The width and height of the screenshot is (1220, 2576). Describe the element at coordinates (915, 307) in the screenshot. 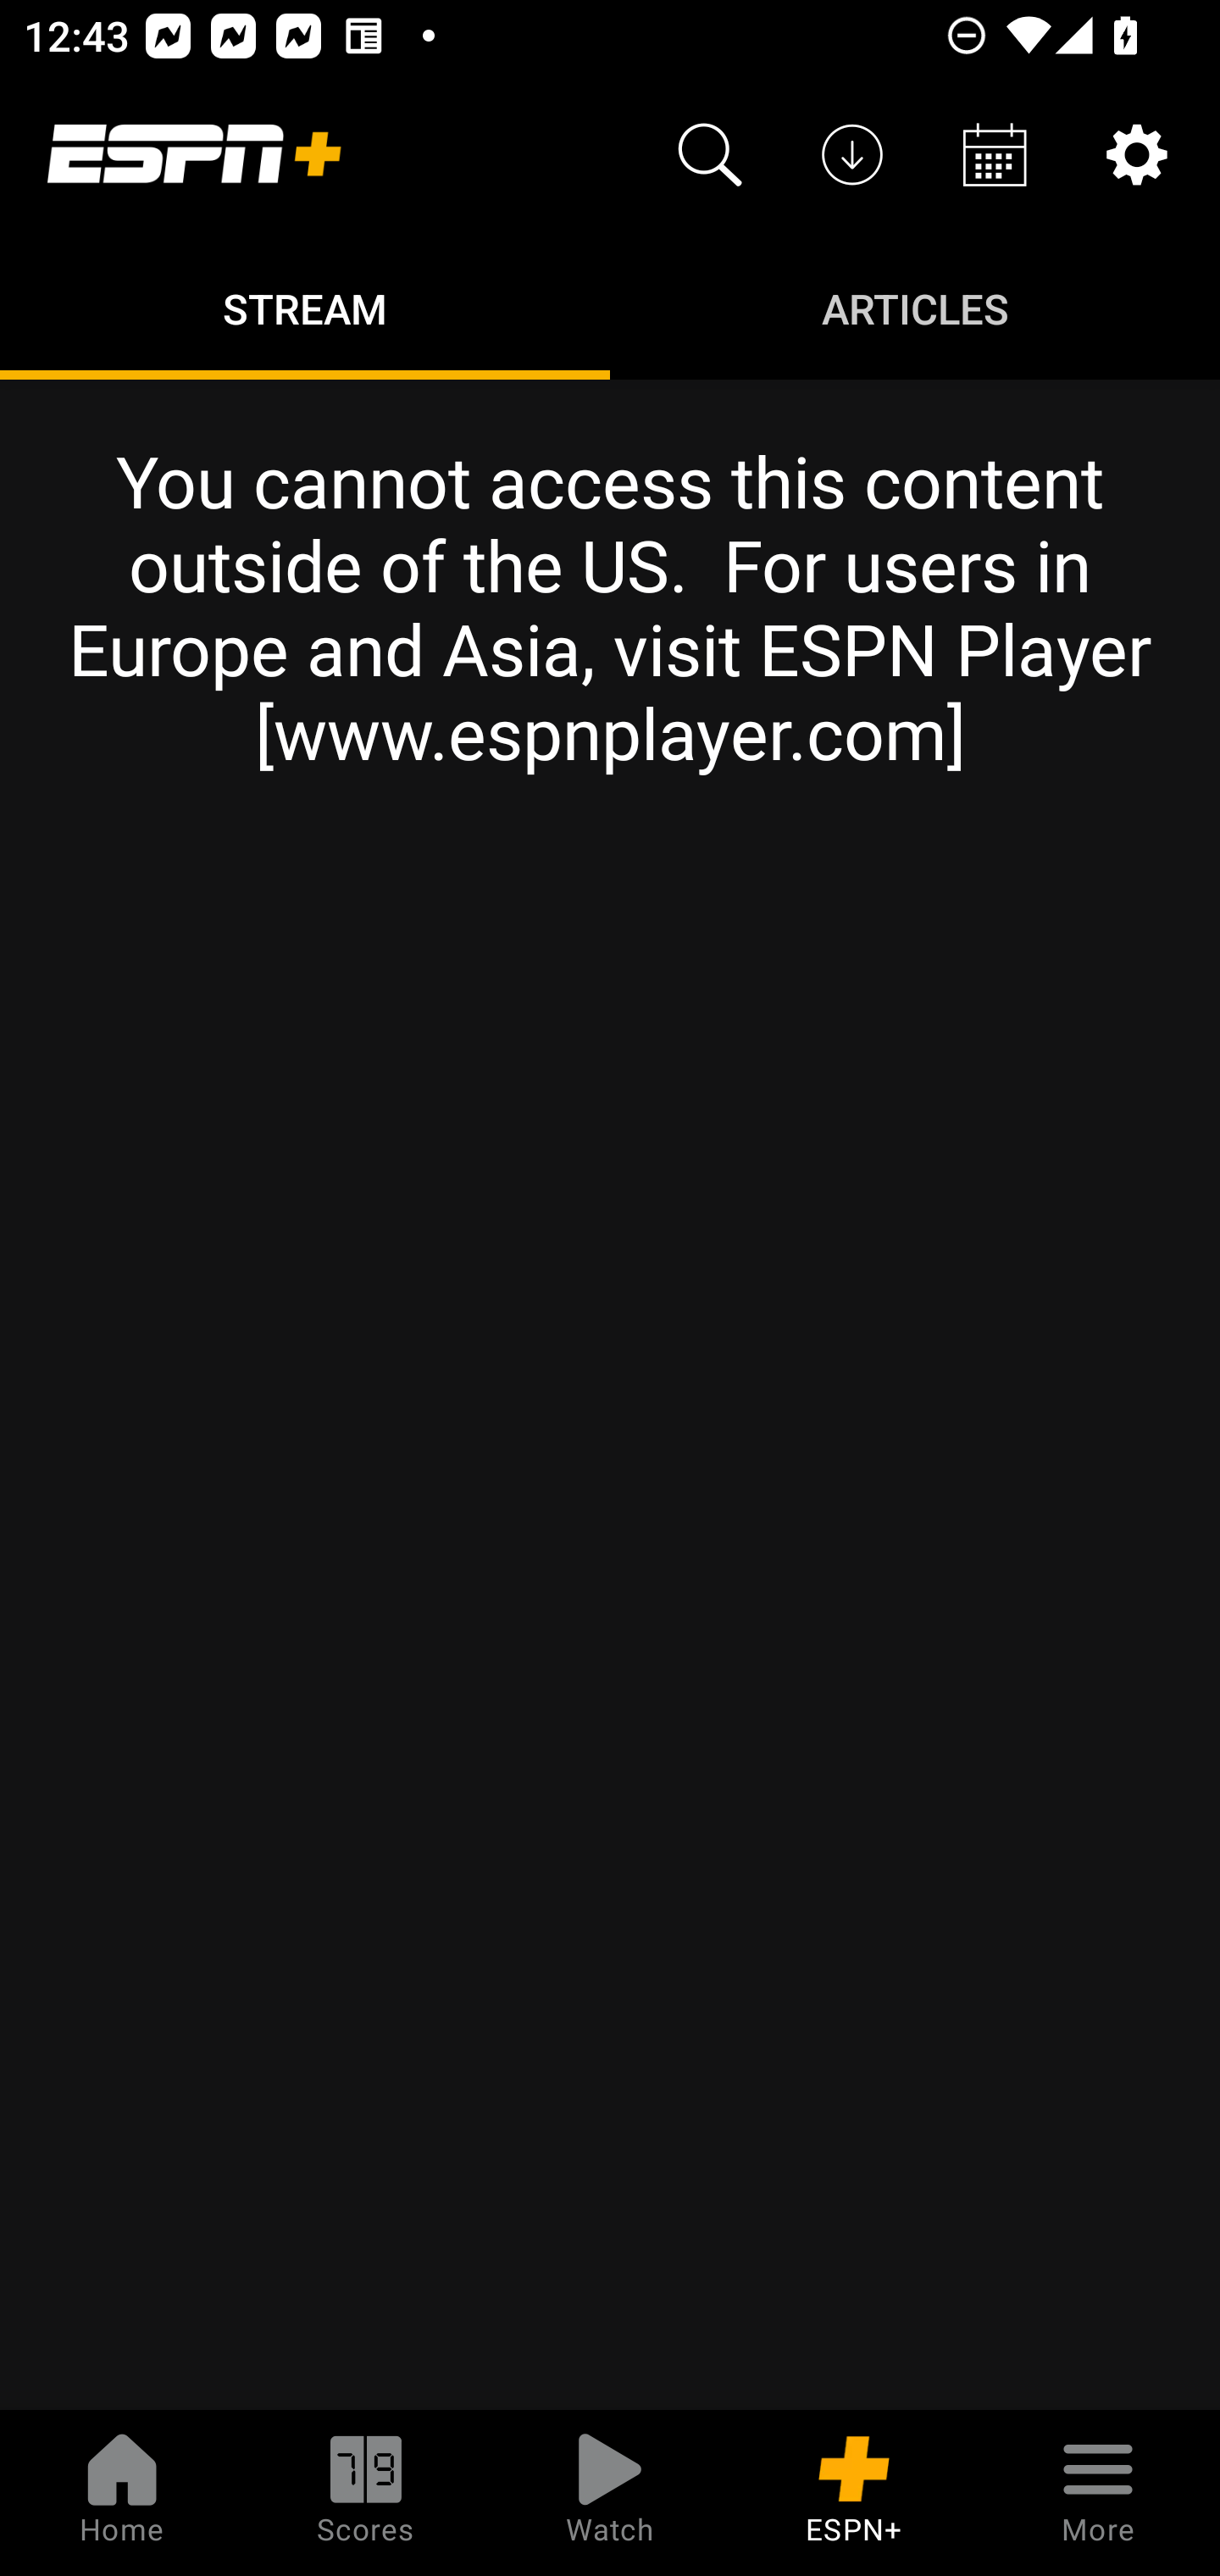

I see `Articles ARTICLES` at that location.